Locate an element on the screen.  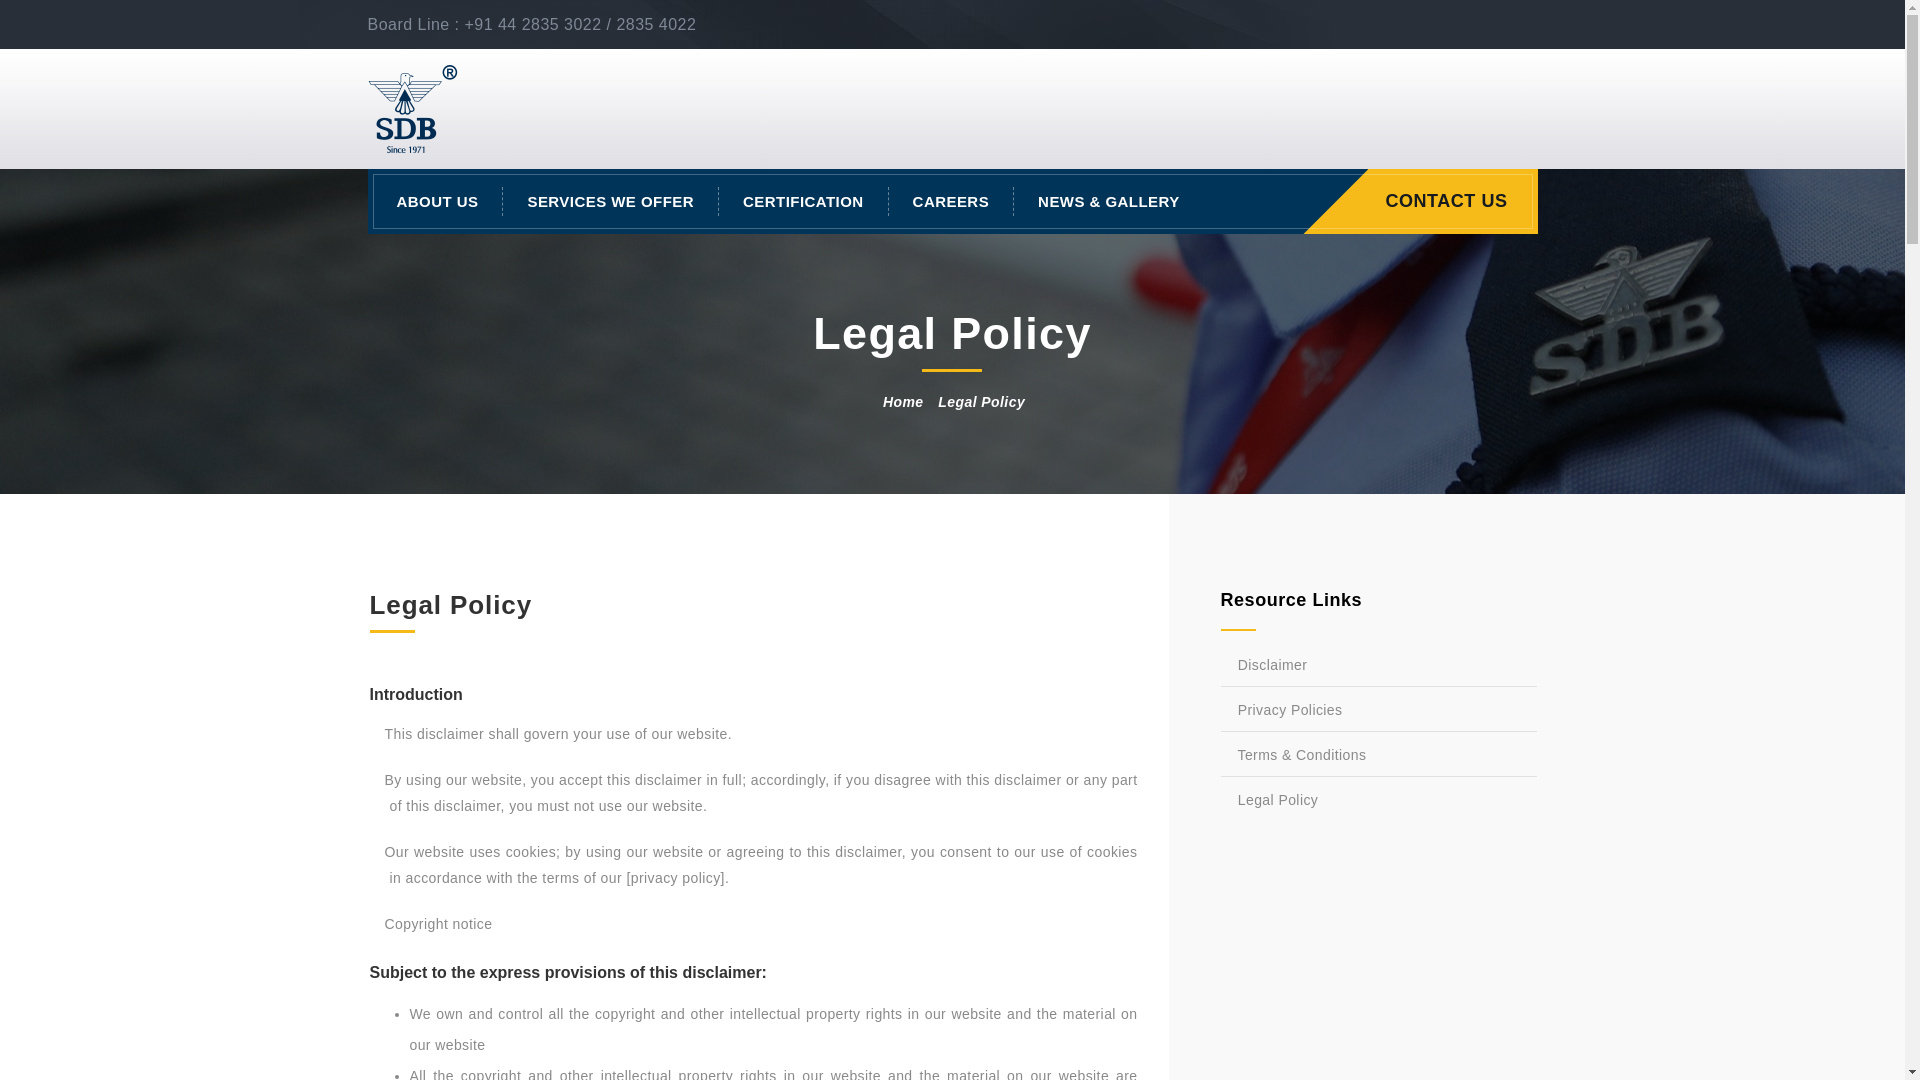
SERVICES WE OFFER is located at coordinates (610, 201).